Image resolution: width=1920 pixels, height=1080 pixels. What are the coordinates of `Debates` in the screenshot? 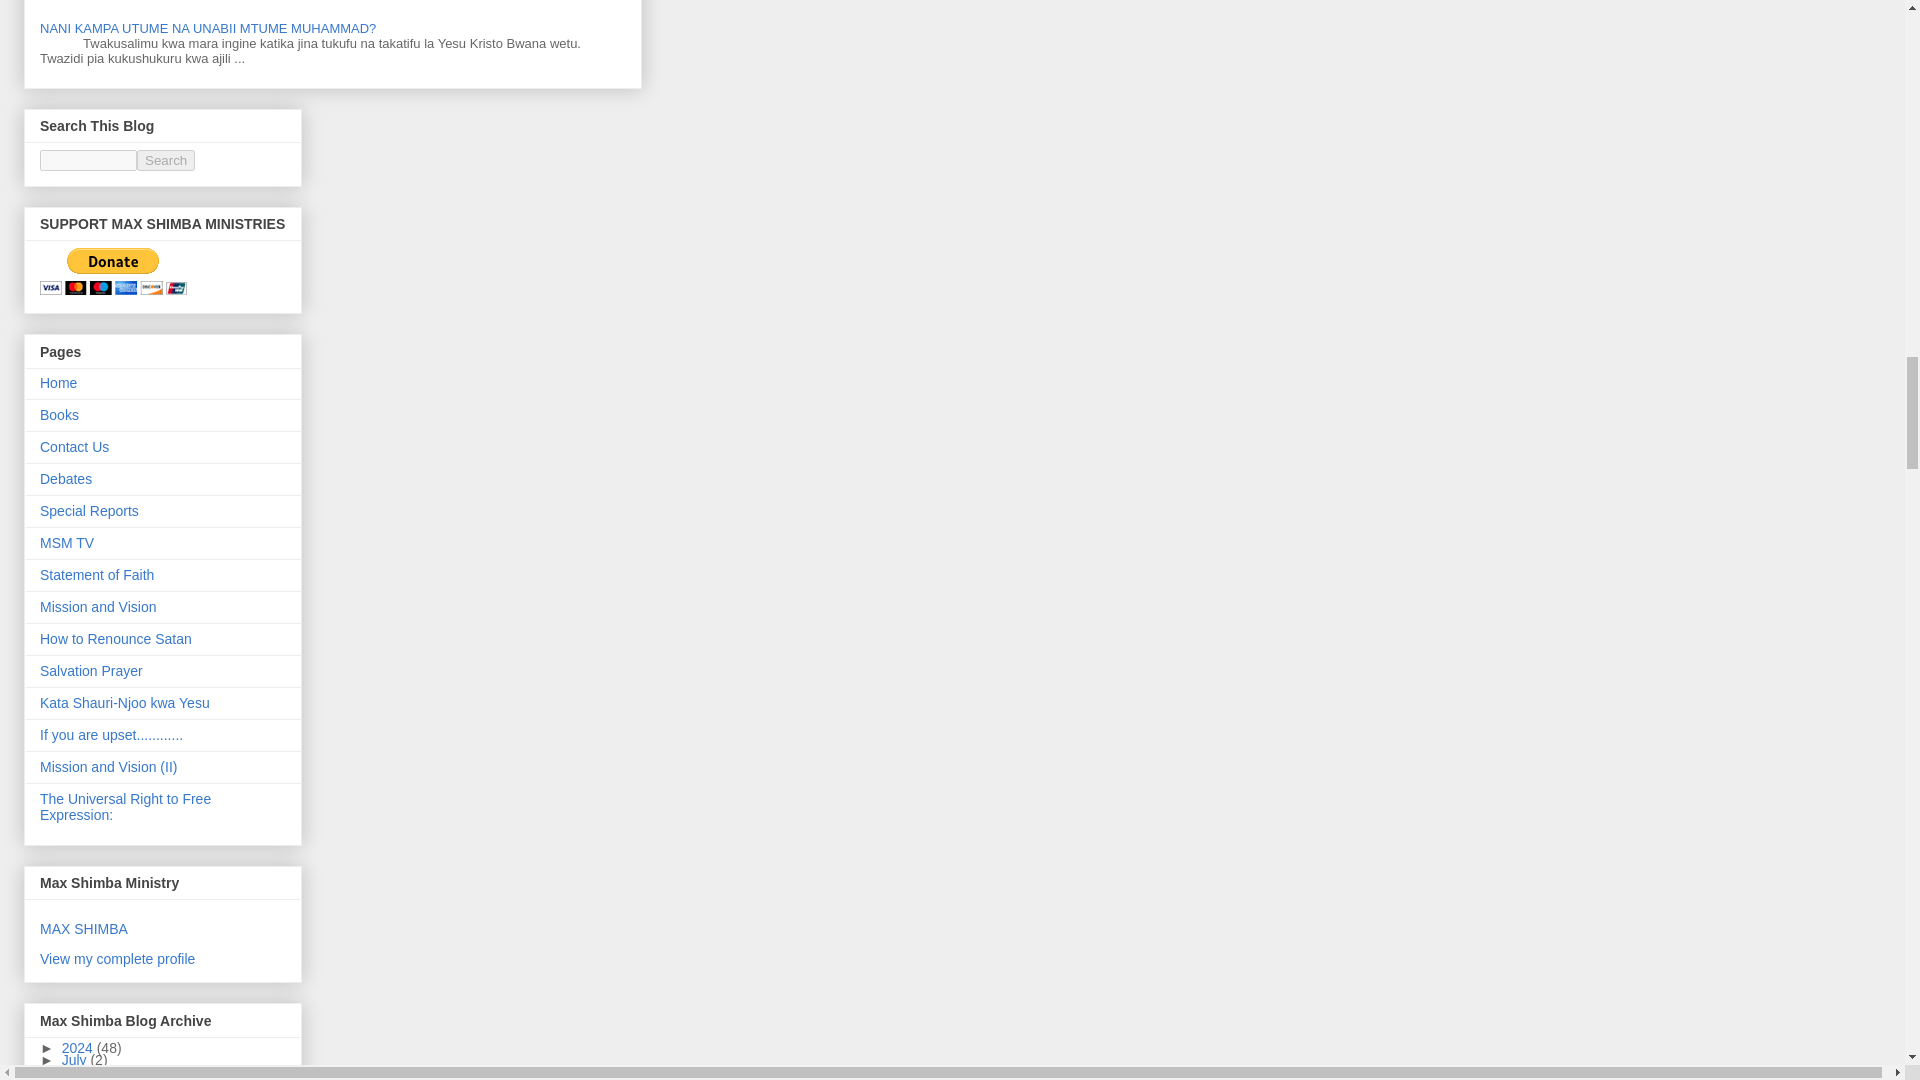 It's located at (66, 478).